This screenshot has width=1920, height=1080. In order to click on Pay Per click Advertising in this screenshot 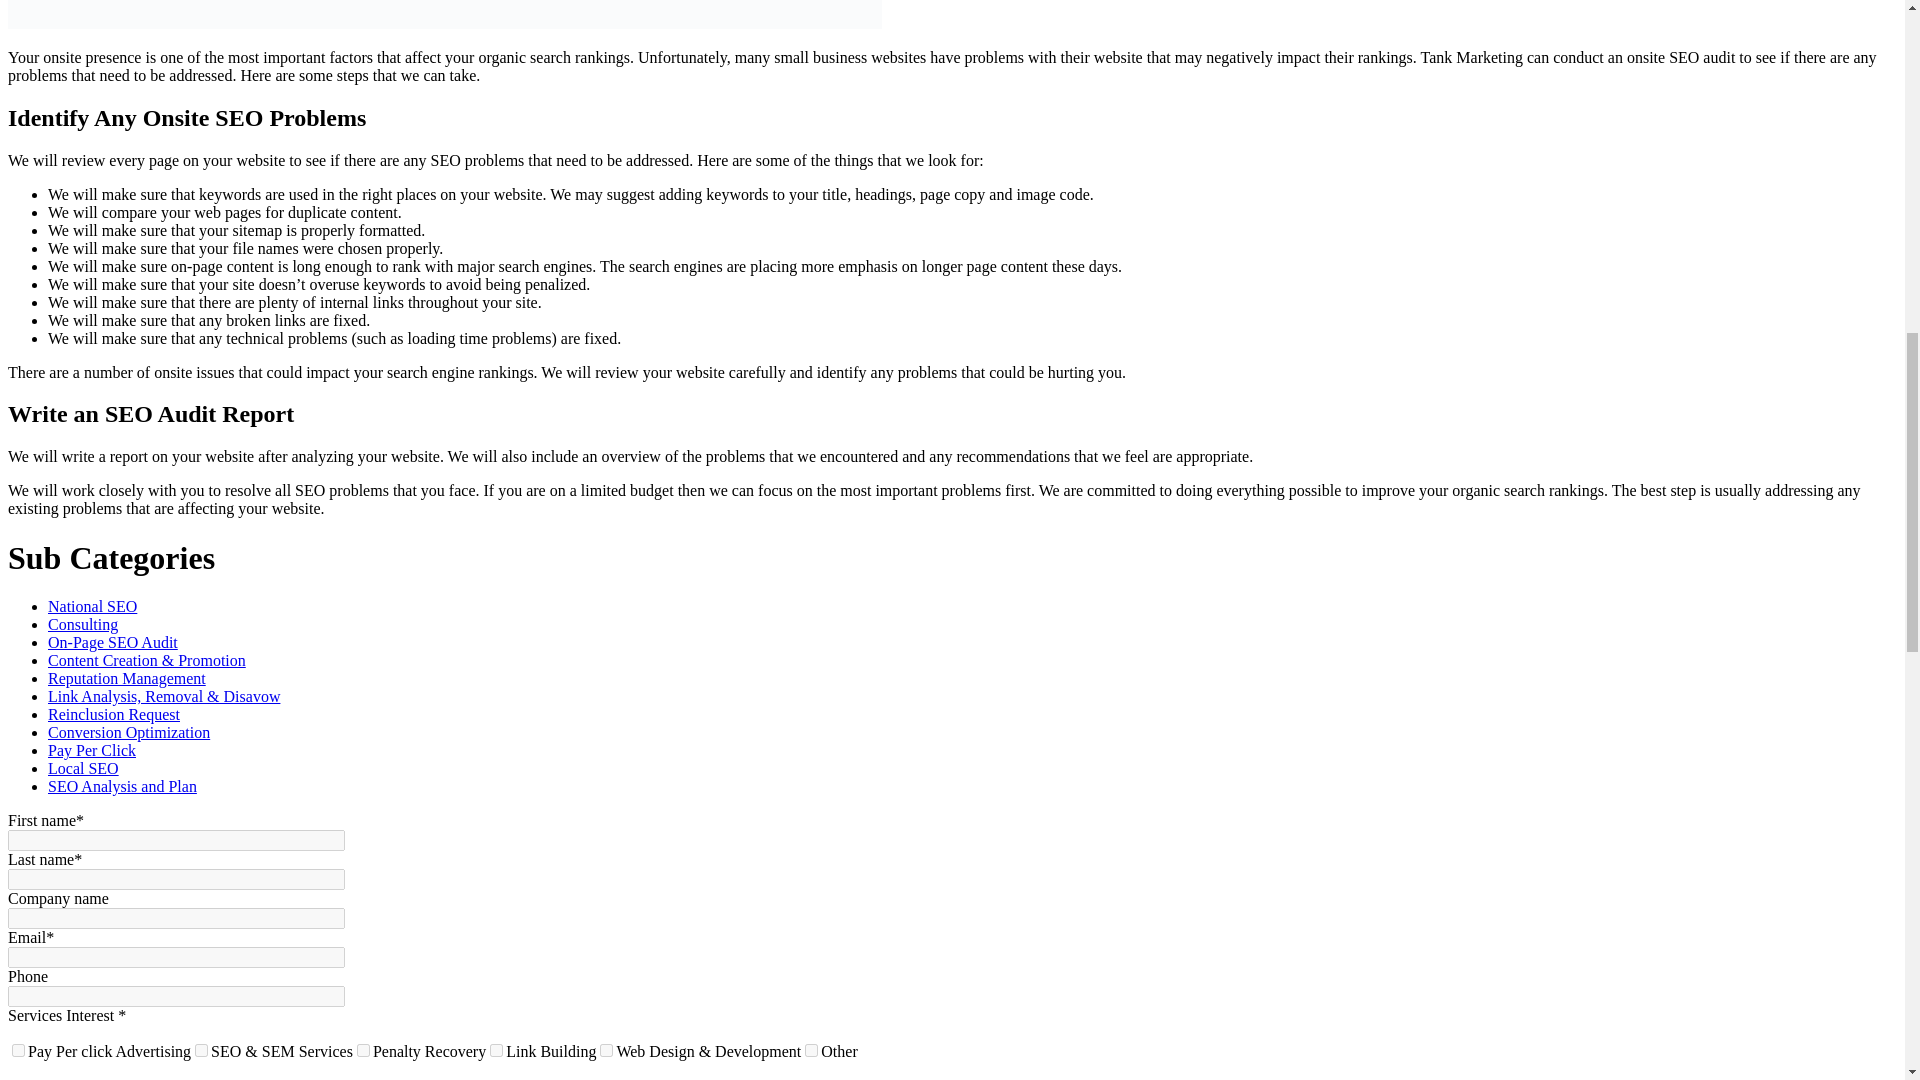, I will do `click(18, 1050)`.